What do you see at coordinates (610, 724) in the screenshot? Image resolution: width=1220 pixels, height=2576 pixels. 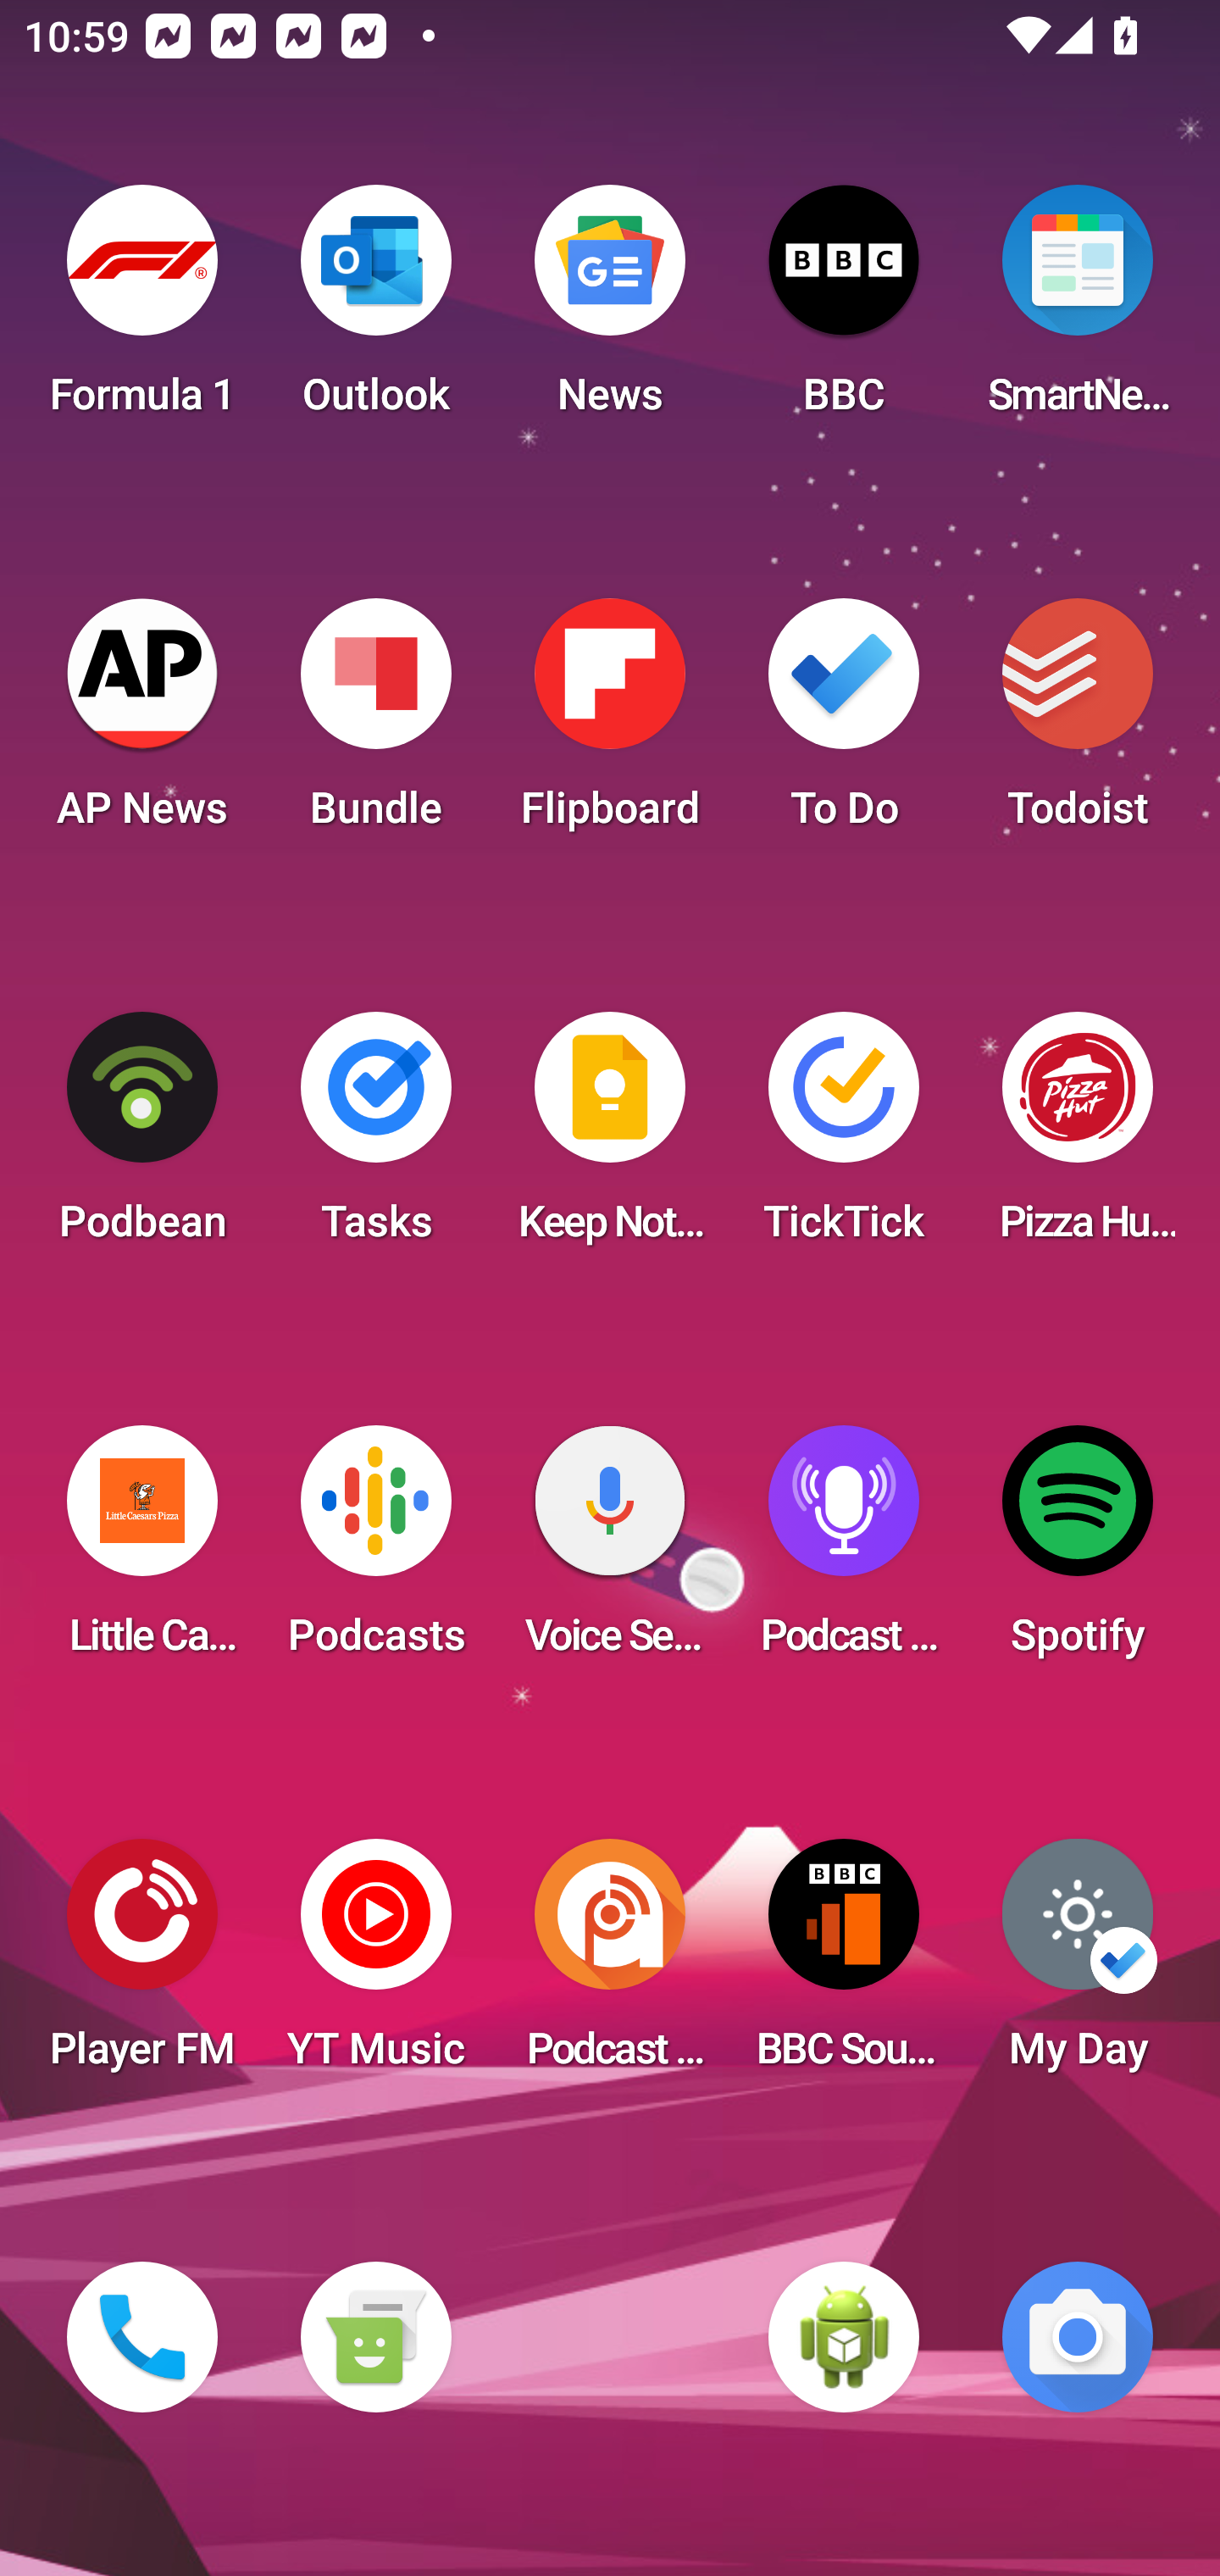 I see `Flipboard` at bounding box center [610, 724].